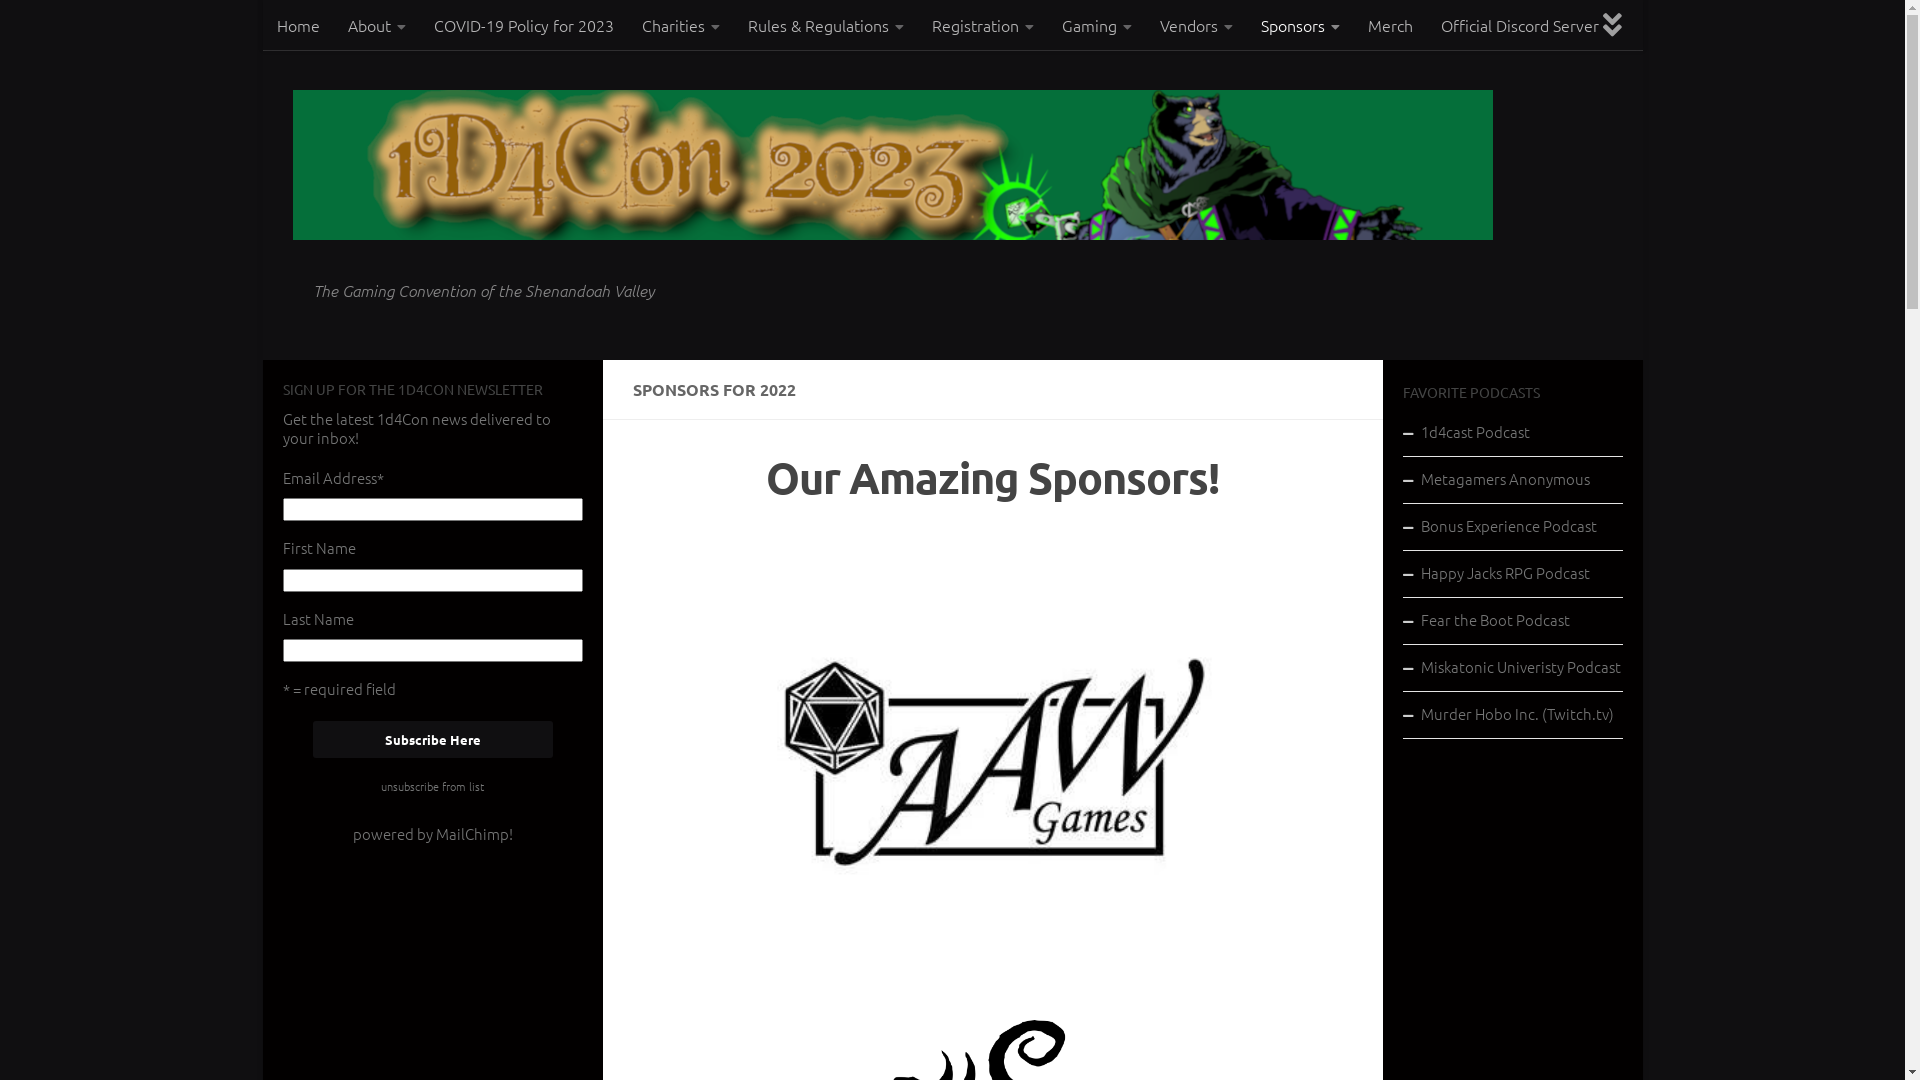 This screenshot has height=1080, width=1920. I want to click on Official Discord Server, so click(1519, 25).